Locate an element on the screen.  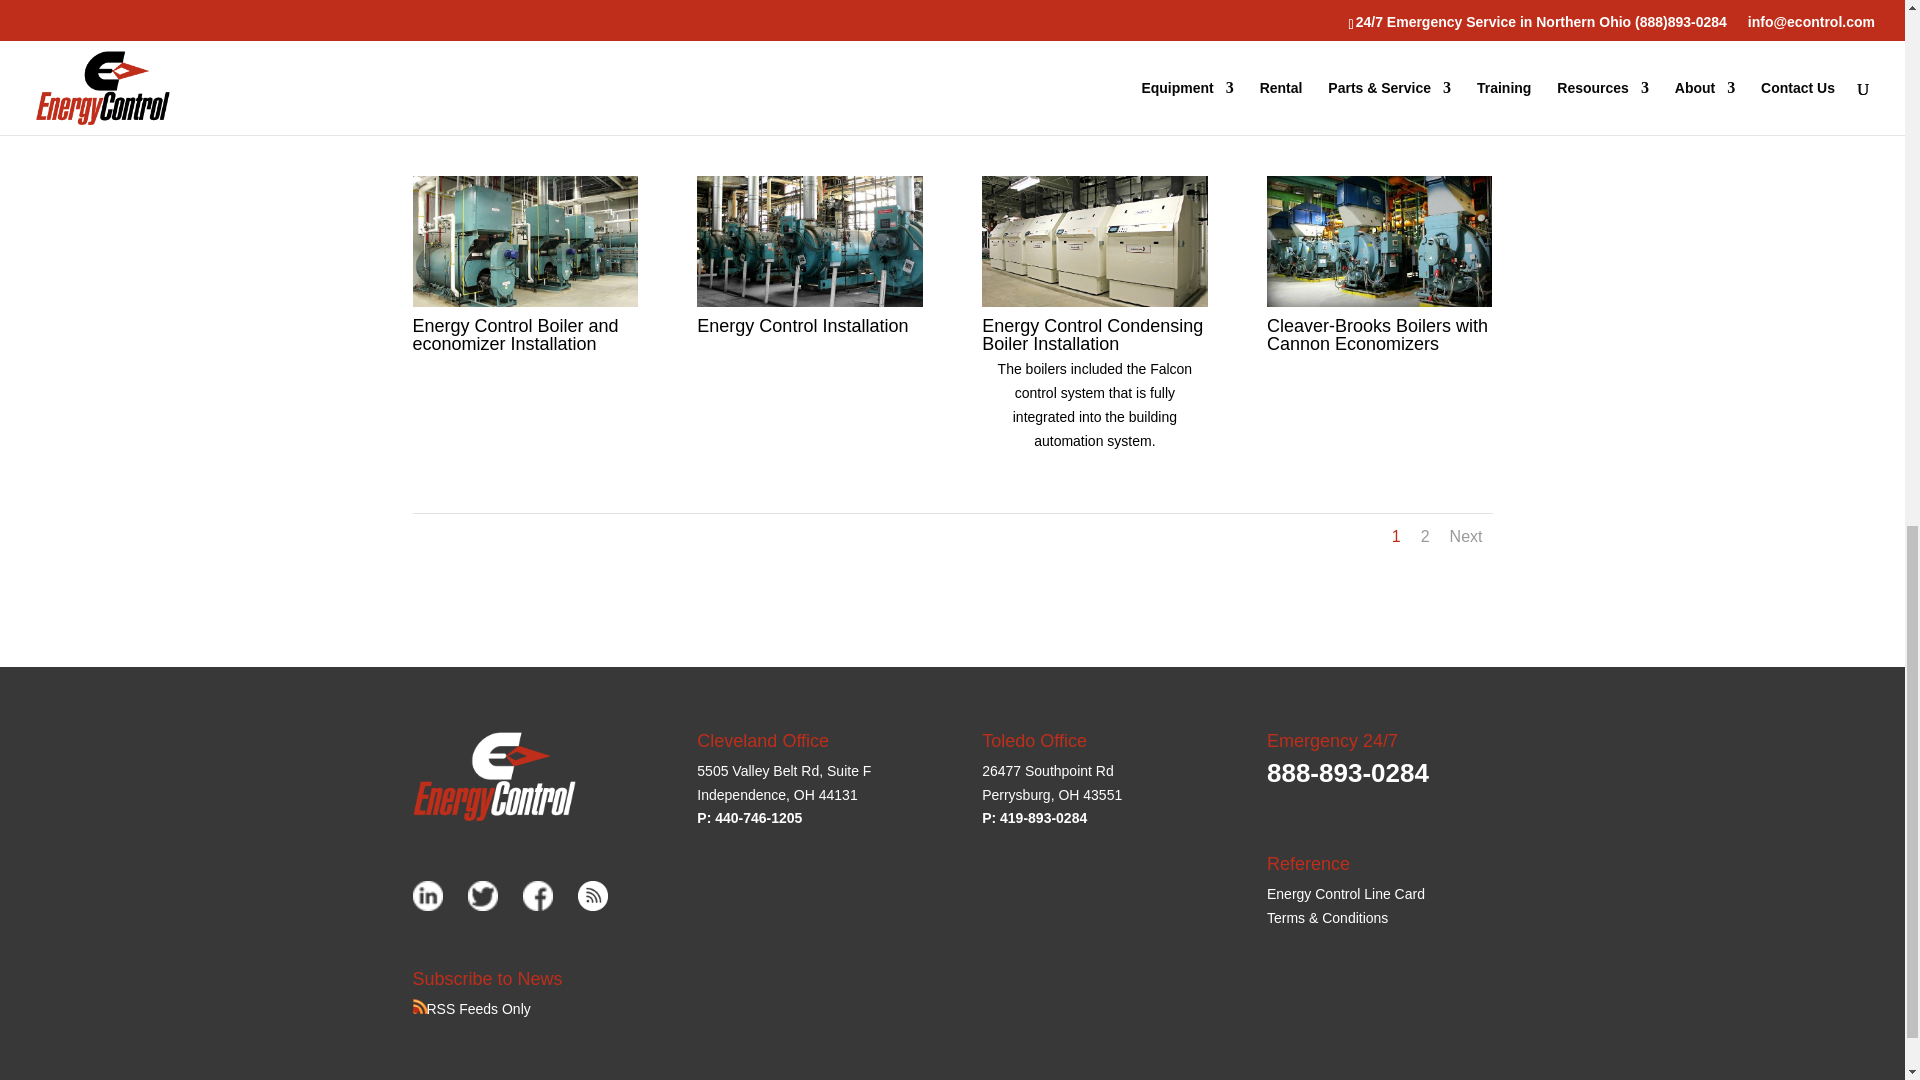
Energy Control Burner Retrofit is located at coordinates (1379, 66).